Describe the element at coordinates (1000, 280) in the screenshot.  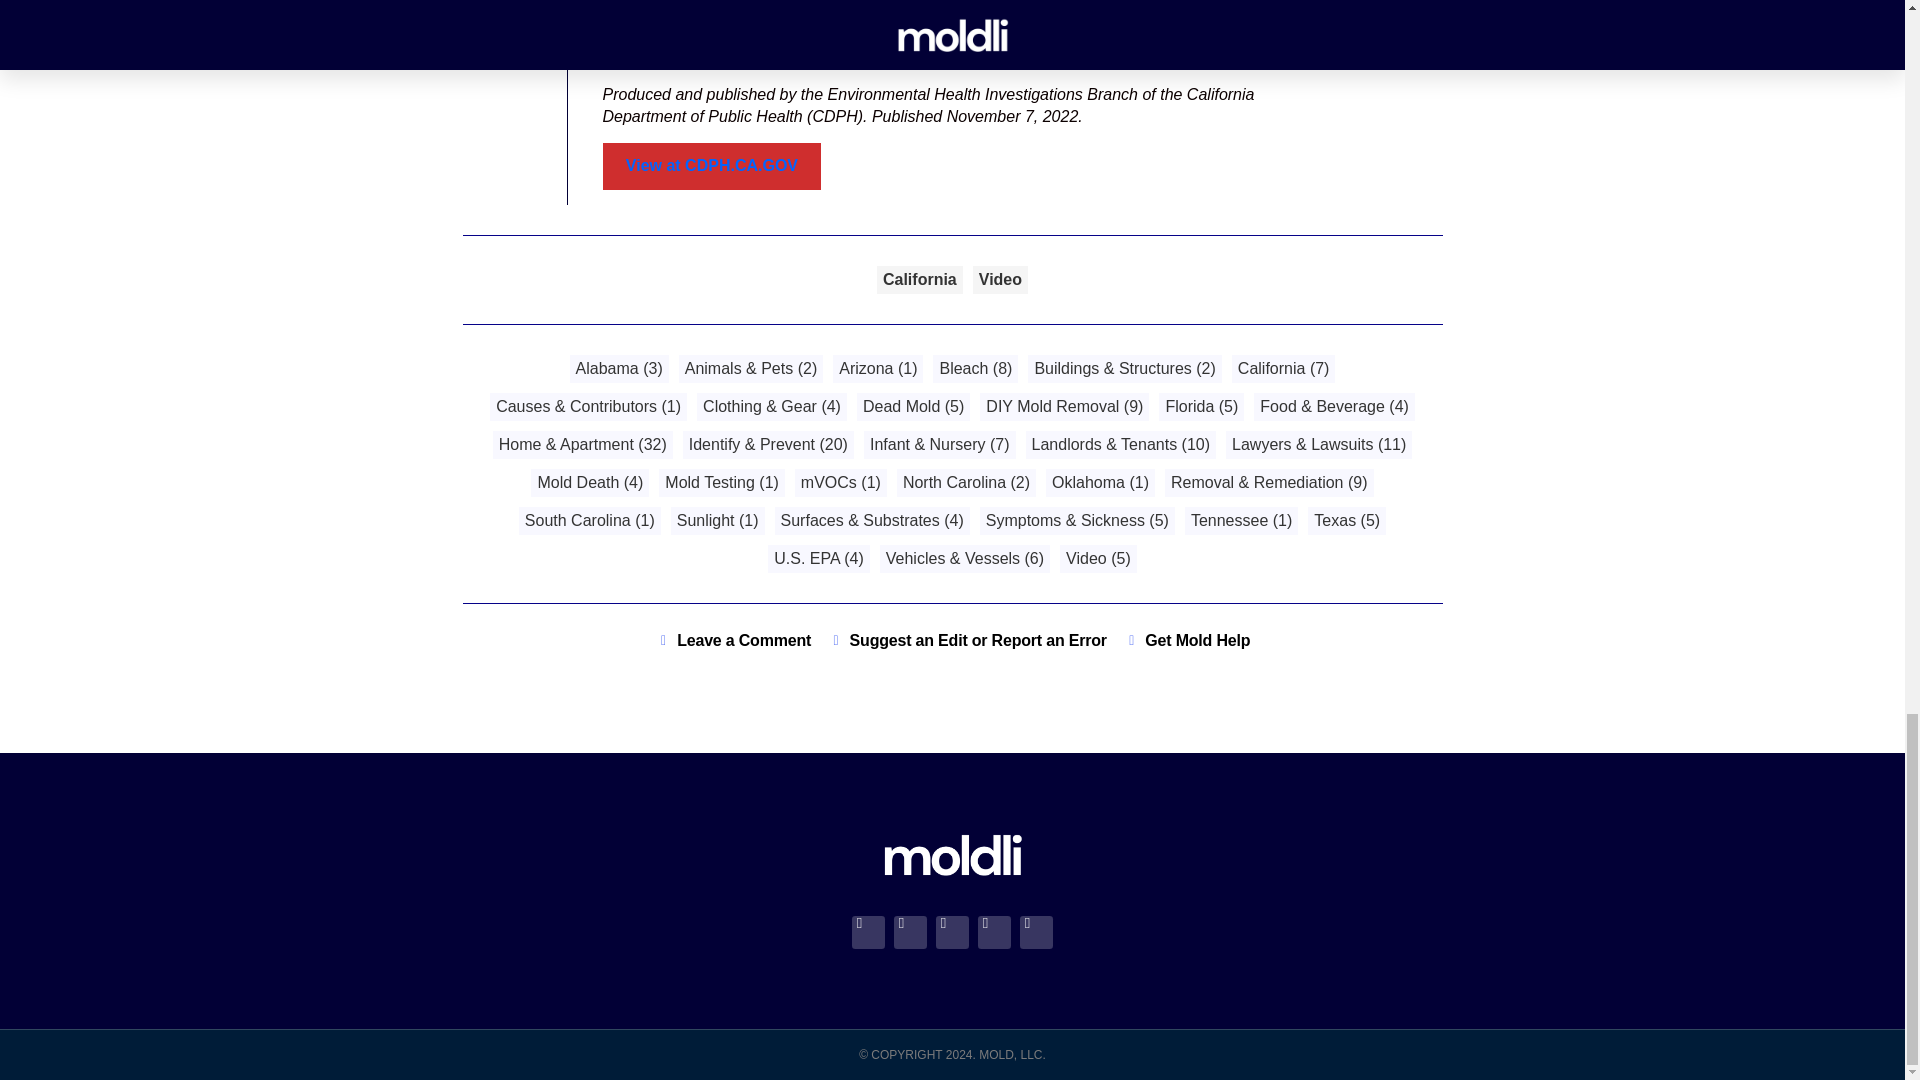
I see `Video` at that location.